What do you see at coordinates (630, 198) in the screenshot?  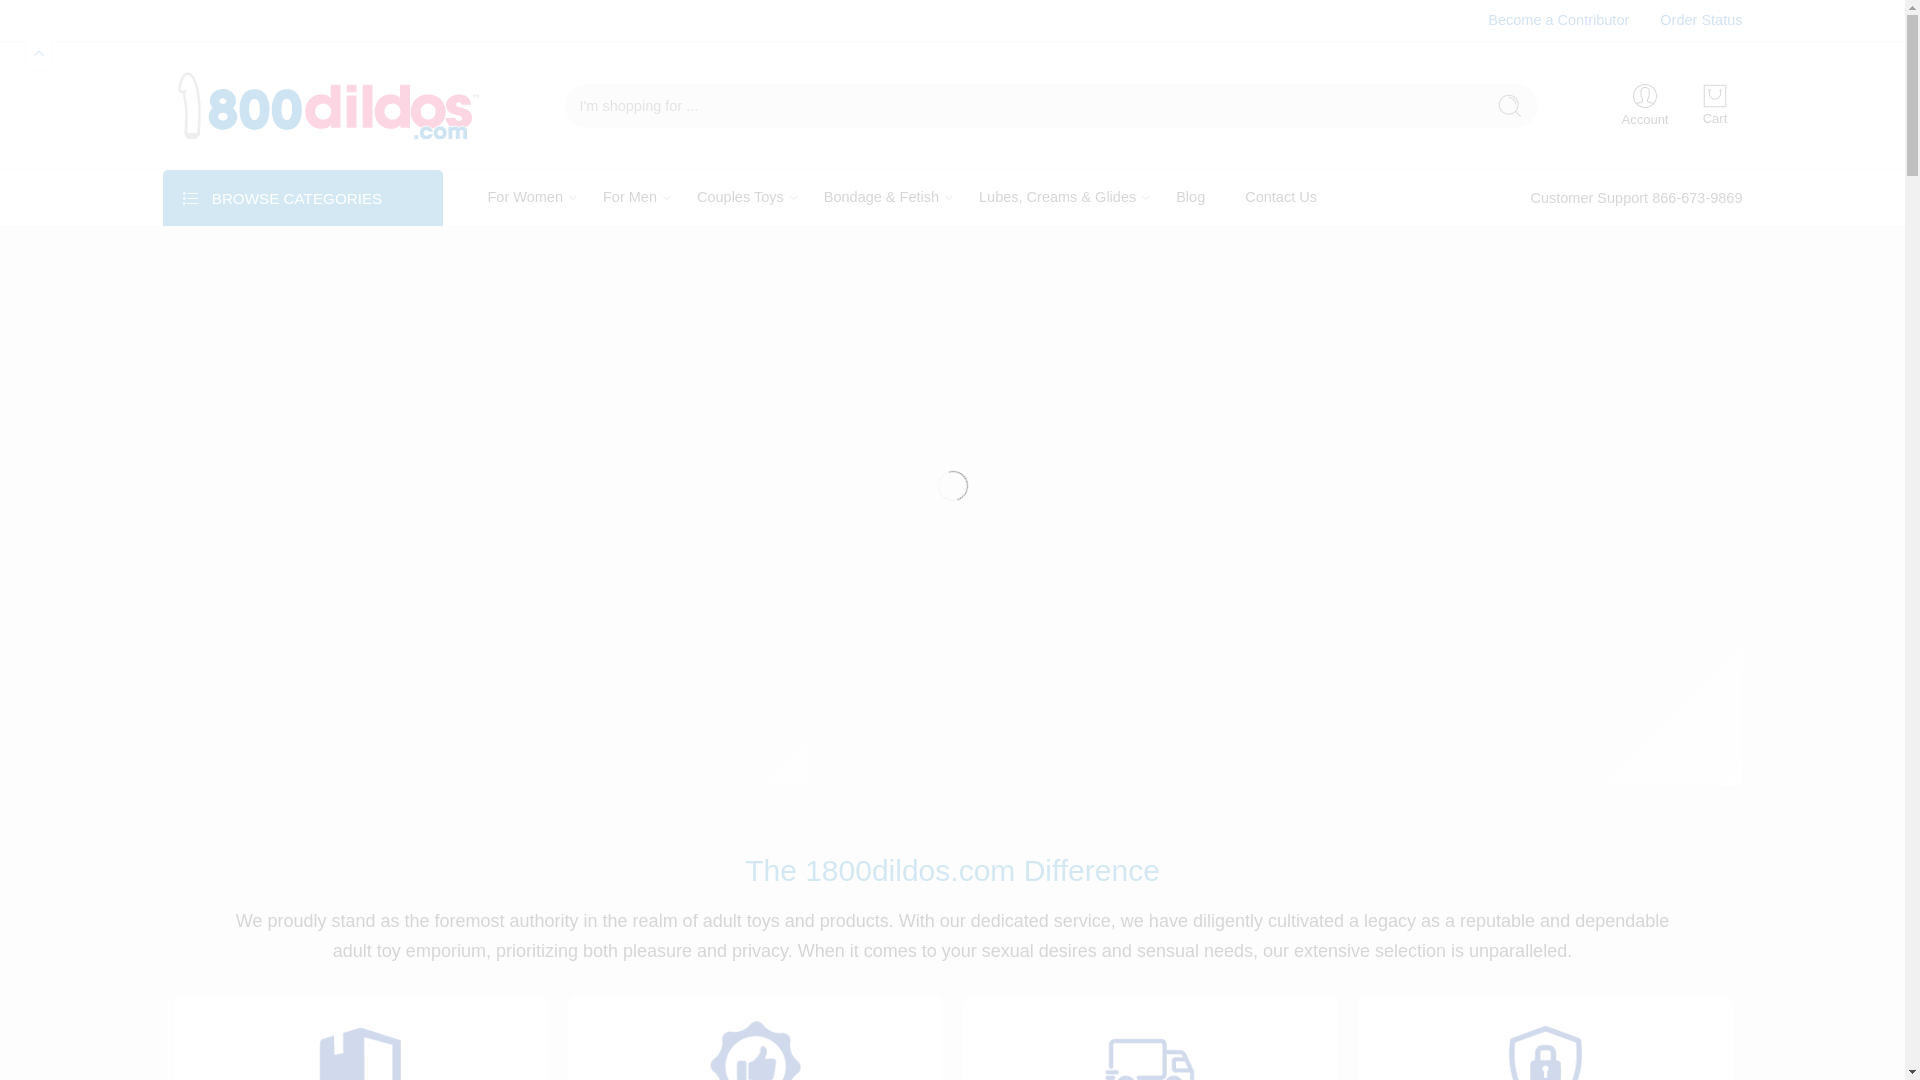 I see `For Men` at bounding box center [630, 198].